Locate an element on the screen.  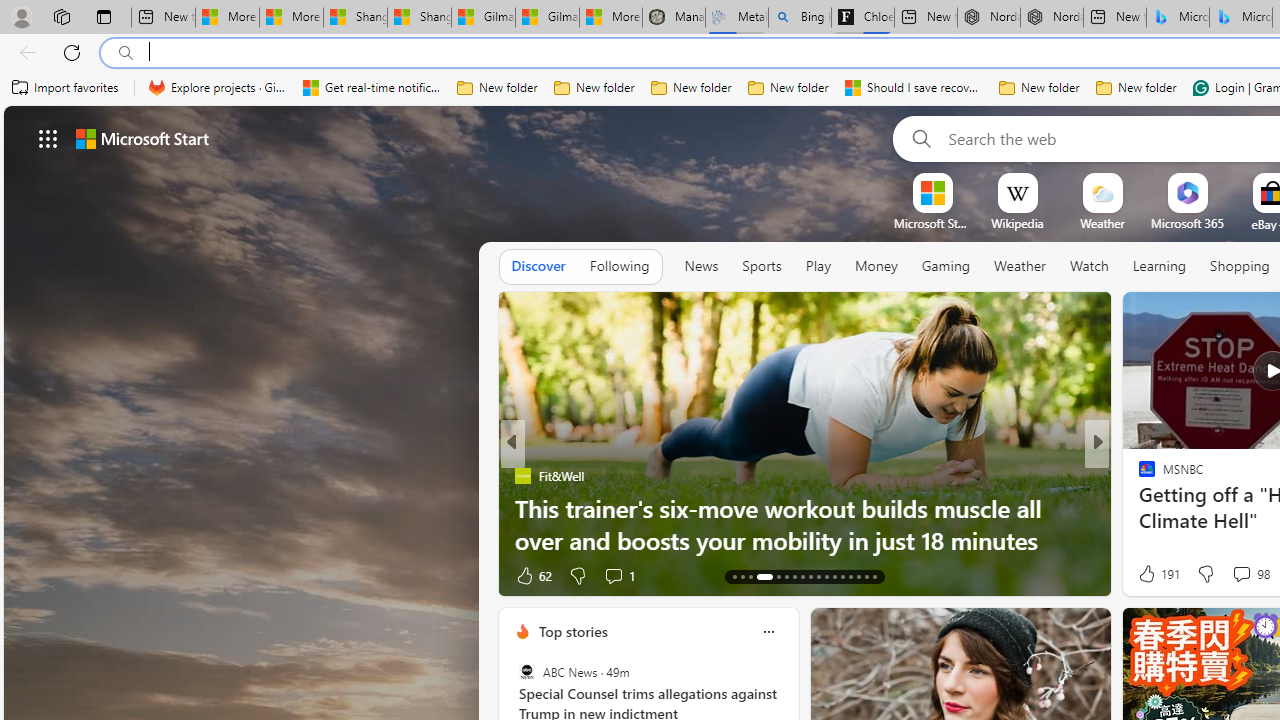
View comments 98 Comment is located at coordinates (1250, 574).